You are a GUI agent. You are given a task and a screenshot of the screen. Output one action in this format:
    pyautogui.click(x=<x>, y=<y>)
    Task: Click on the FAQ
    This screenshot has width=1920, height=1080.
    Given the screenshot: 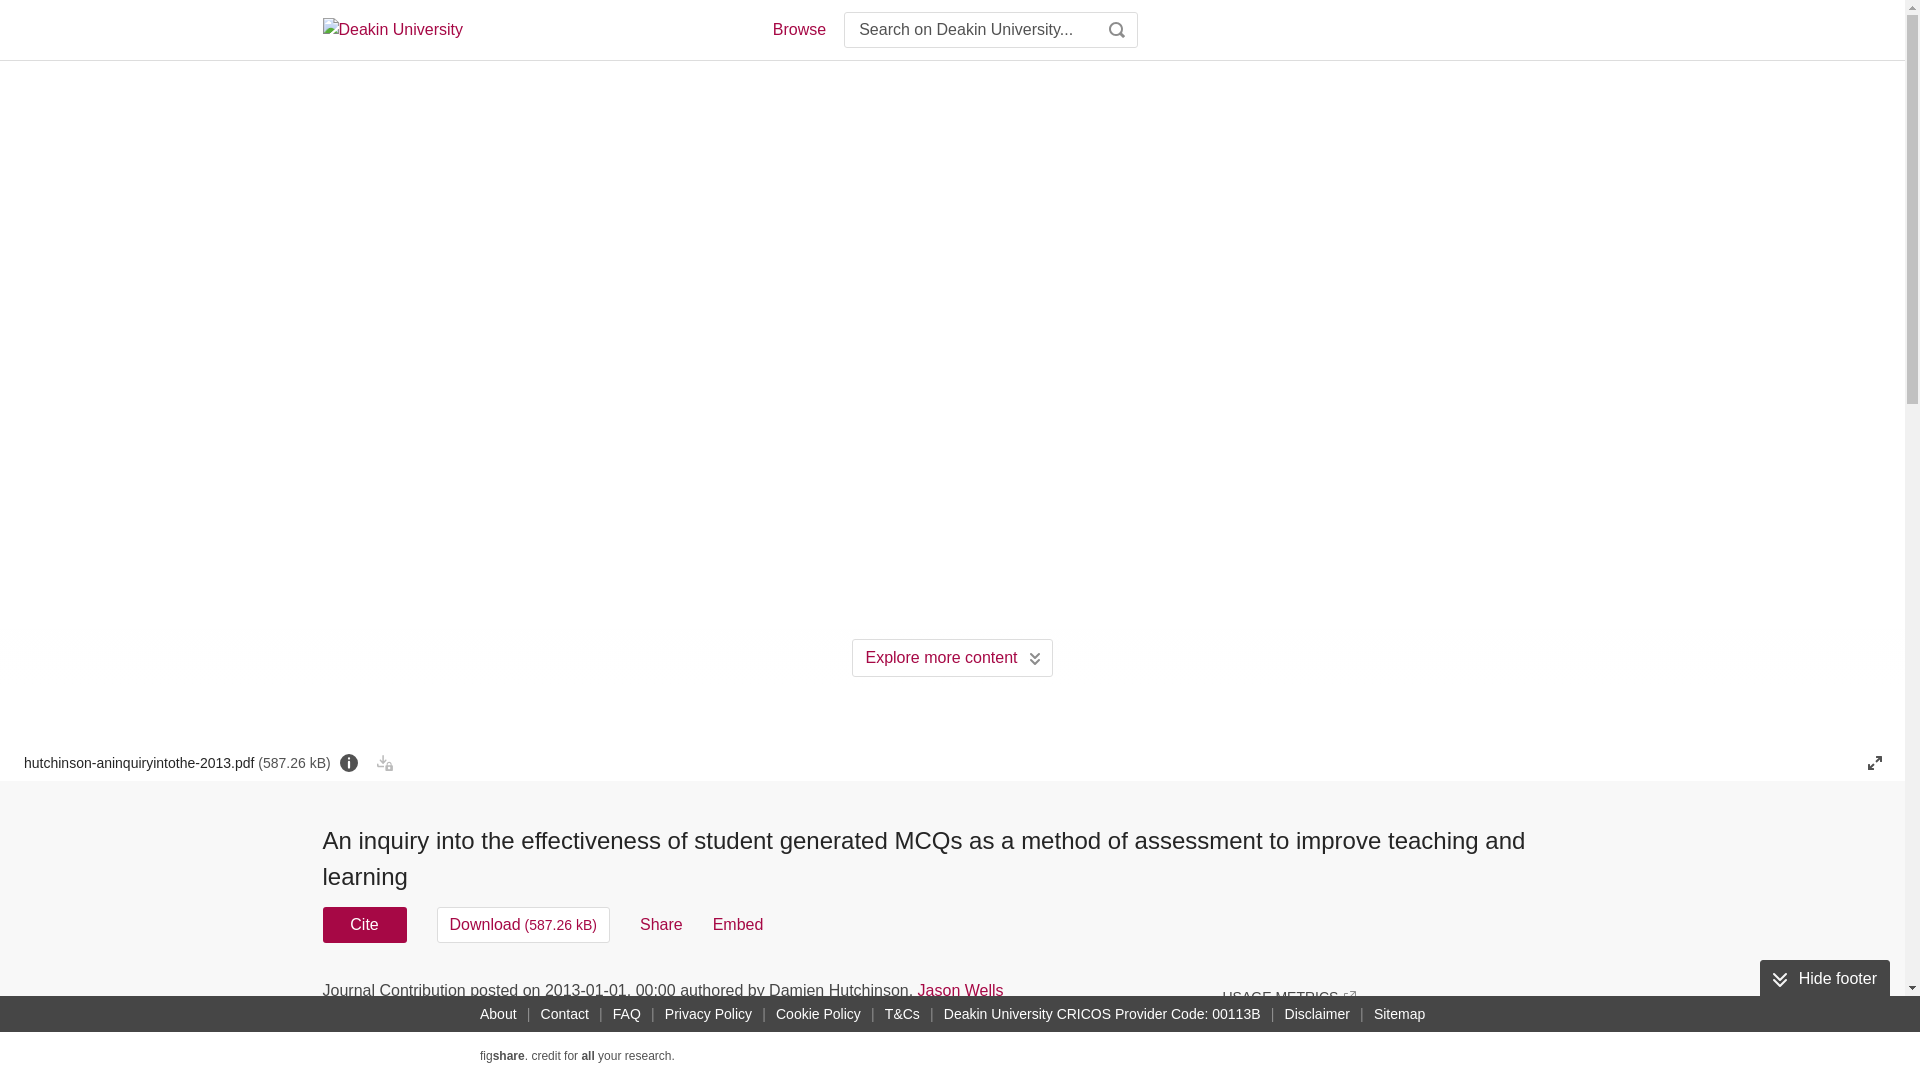 What is the action you would take?
    pyautogui.click(x=626, y=1014)
    